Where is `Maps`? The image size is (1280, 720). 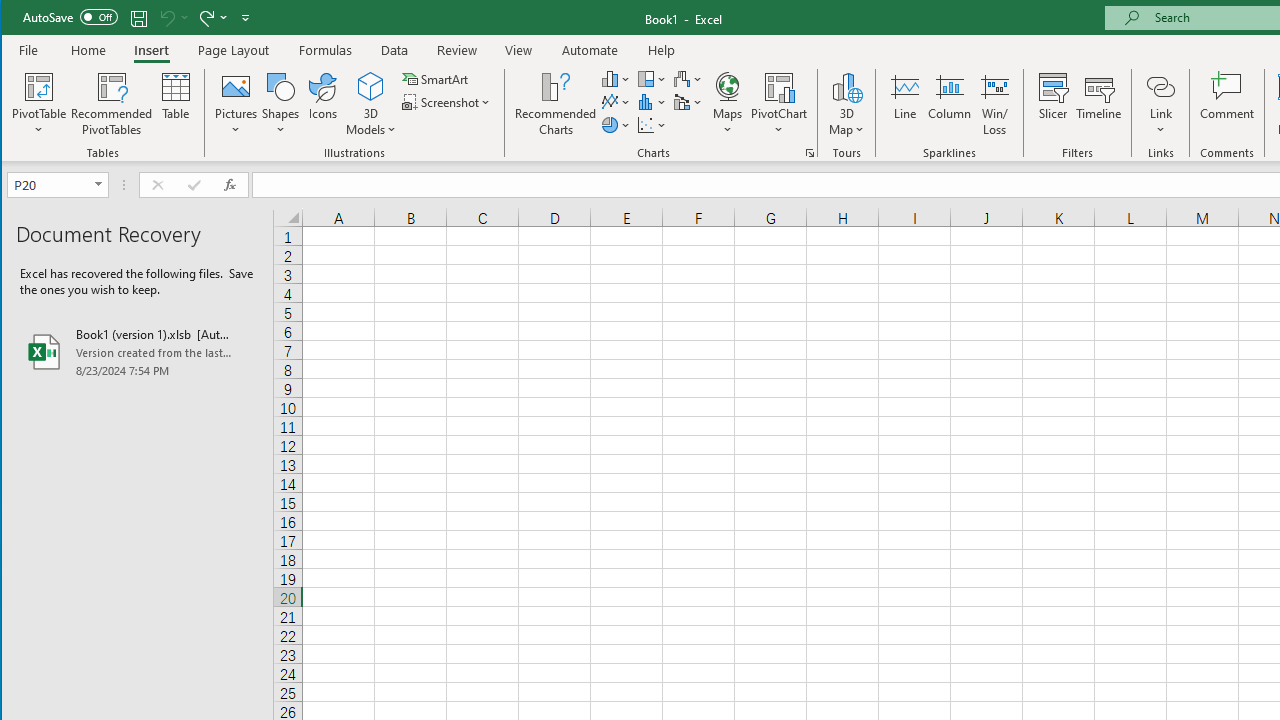 Maps is located at coordinates (727, 104).